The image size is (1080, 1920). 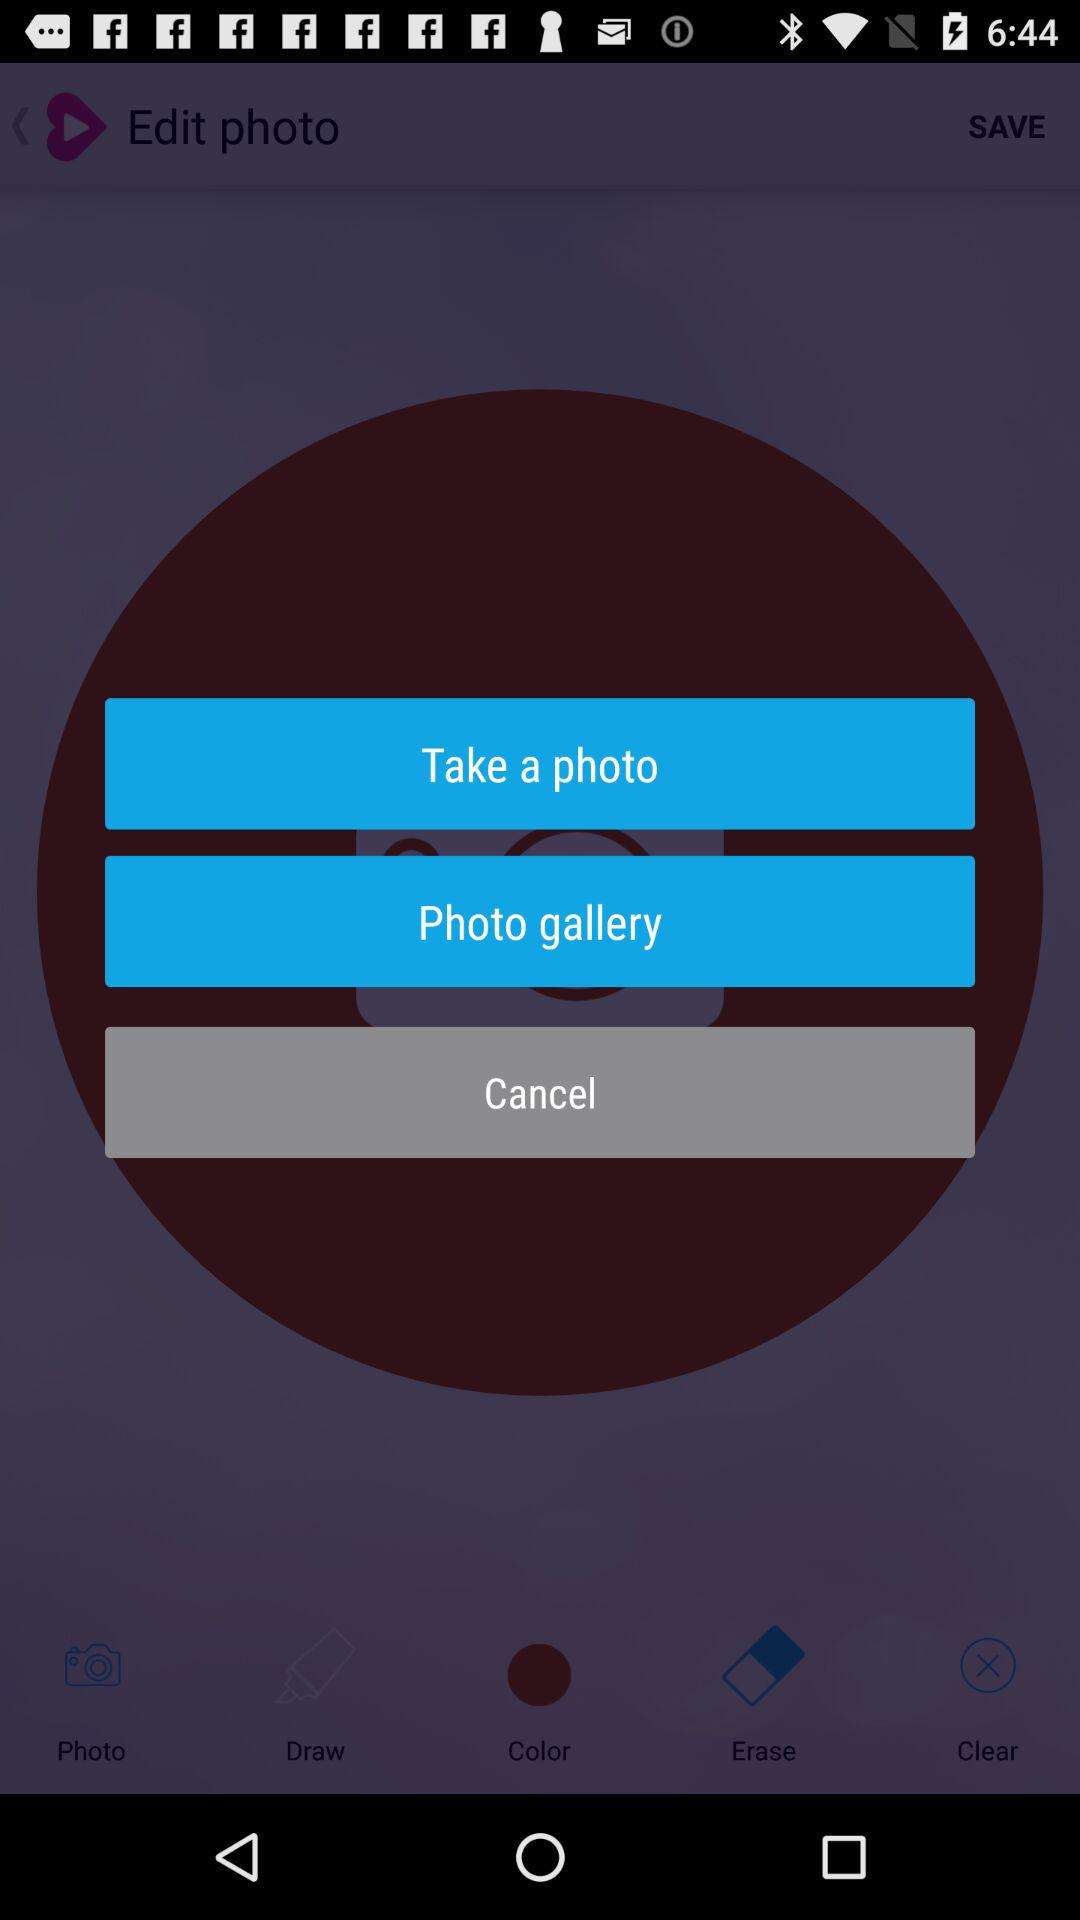 I want to click on turn off cancel, so click(x=540, y=1092).